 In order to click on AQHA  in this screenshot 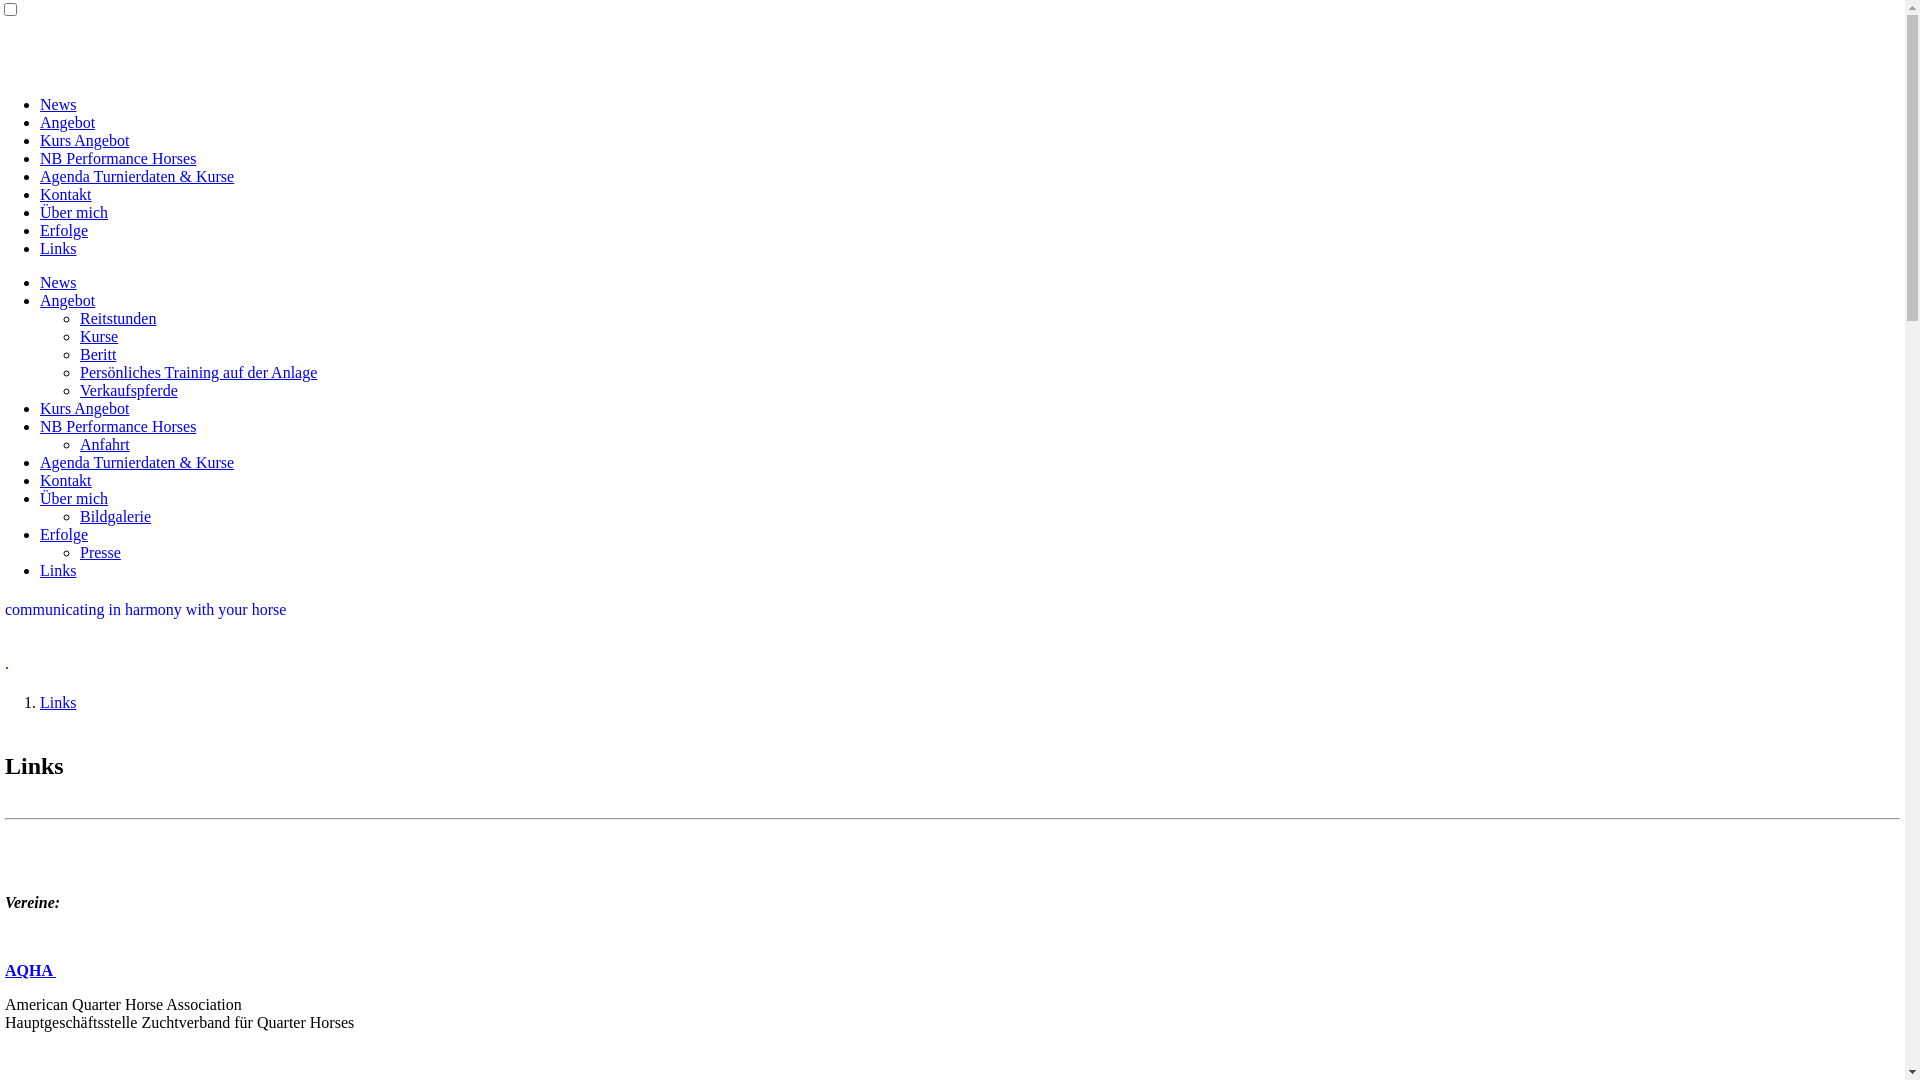, I will do `click(30, 970)`.